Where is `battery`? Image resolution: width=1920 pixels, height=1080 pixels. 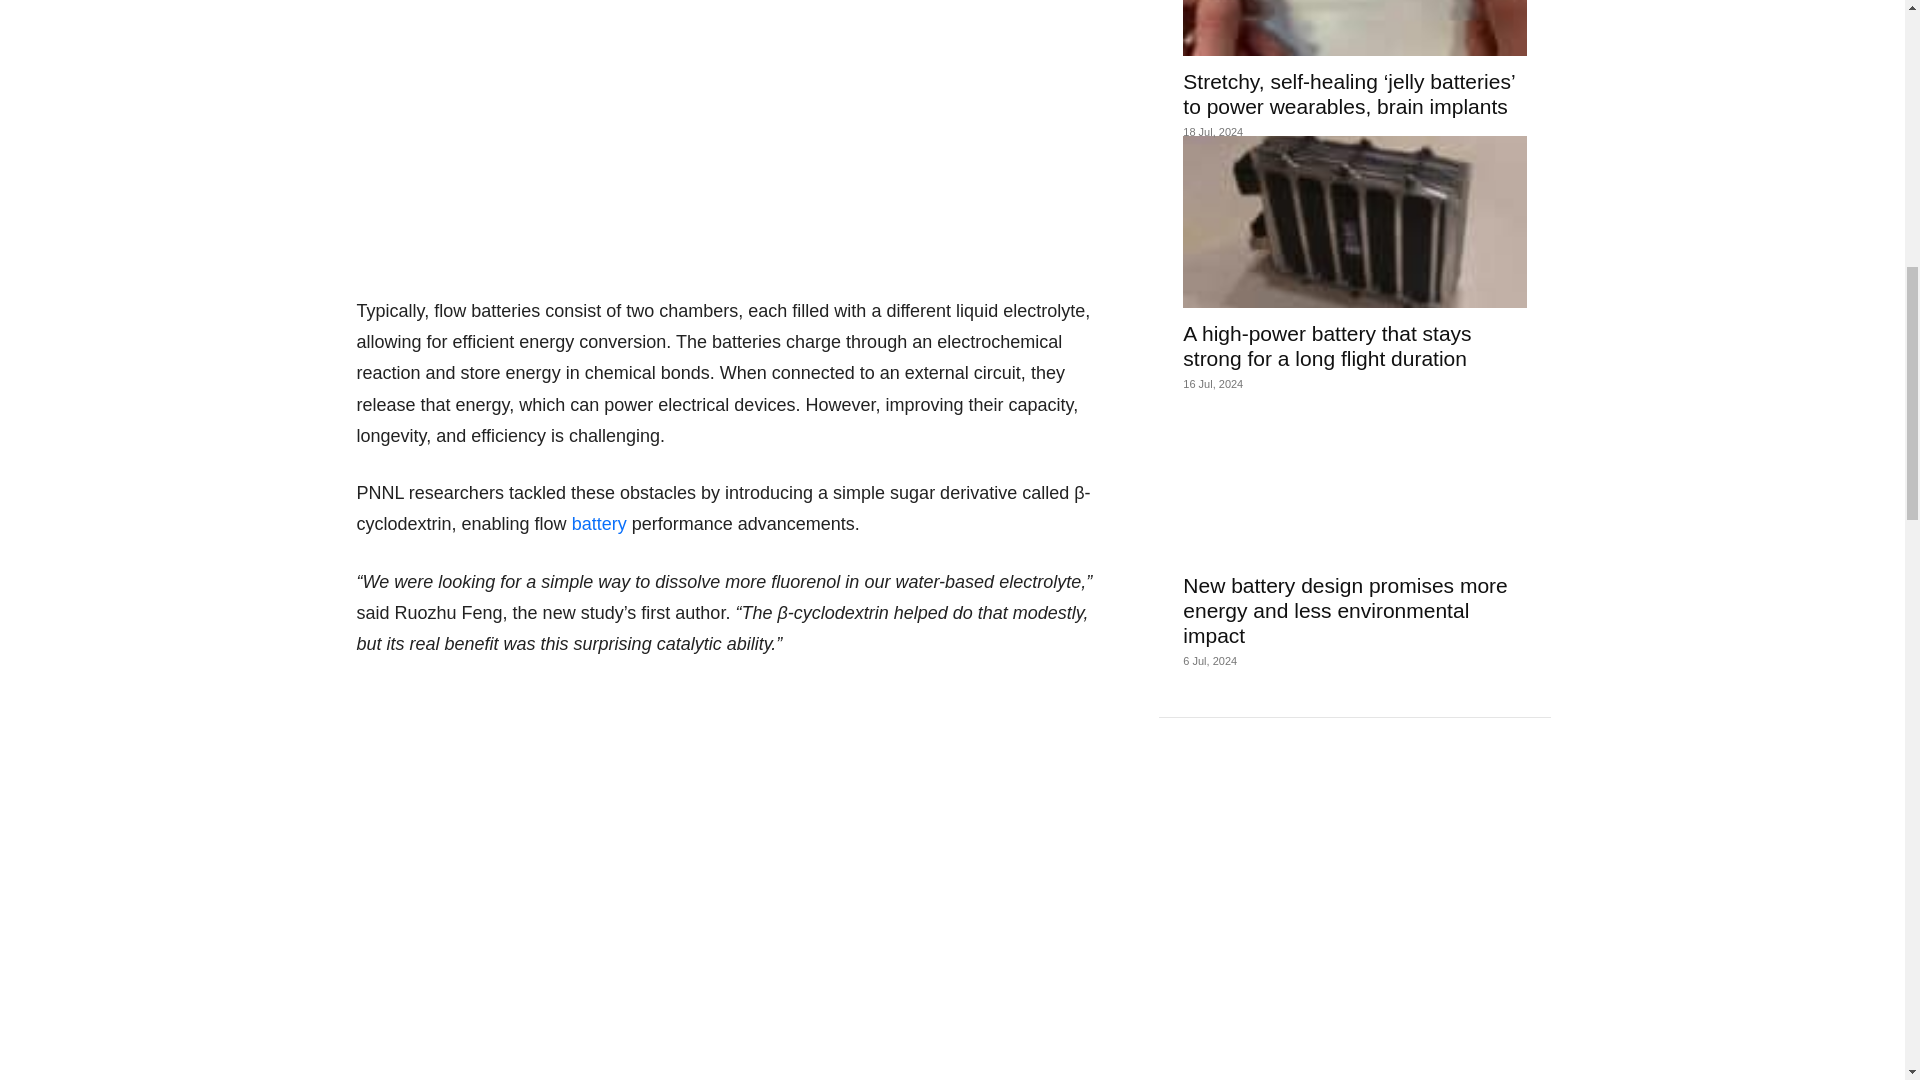 battery is located at coordinates (600, 524).